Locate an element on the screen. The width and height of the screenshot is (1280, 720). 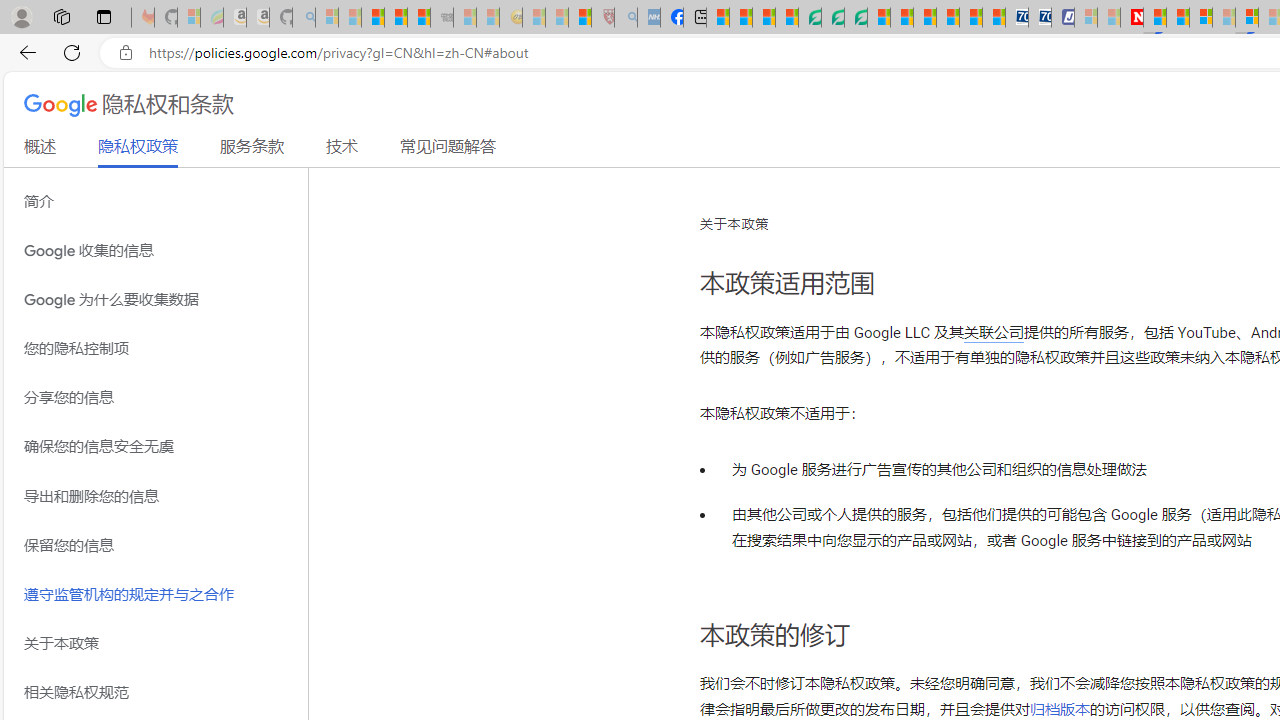
New Report Confirms 2023 Was Record Hot | Watch is located at coordinates (419, 18).